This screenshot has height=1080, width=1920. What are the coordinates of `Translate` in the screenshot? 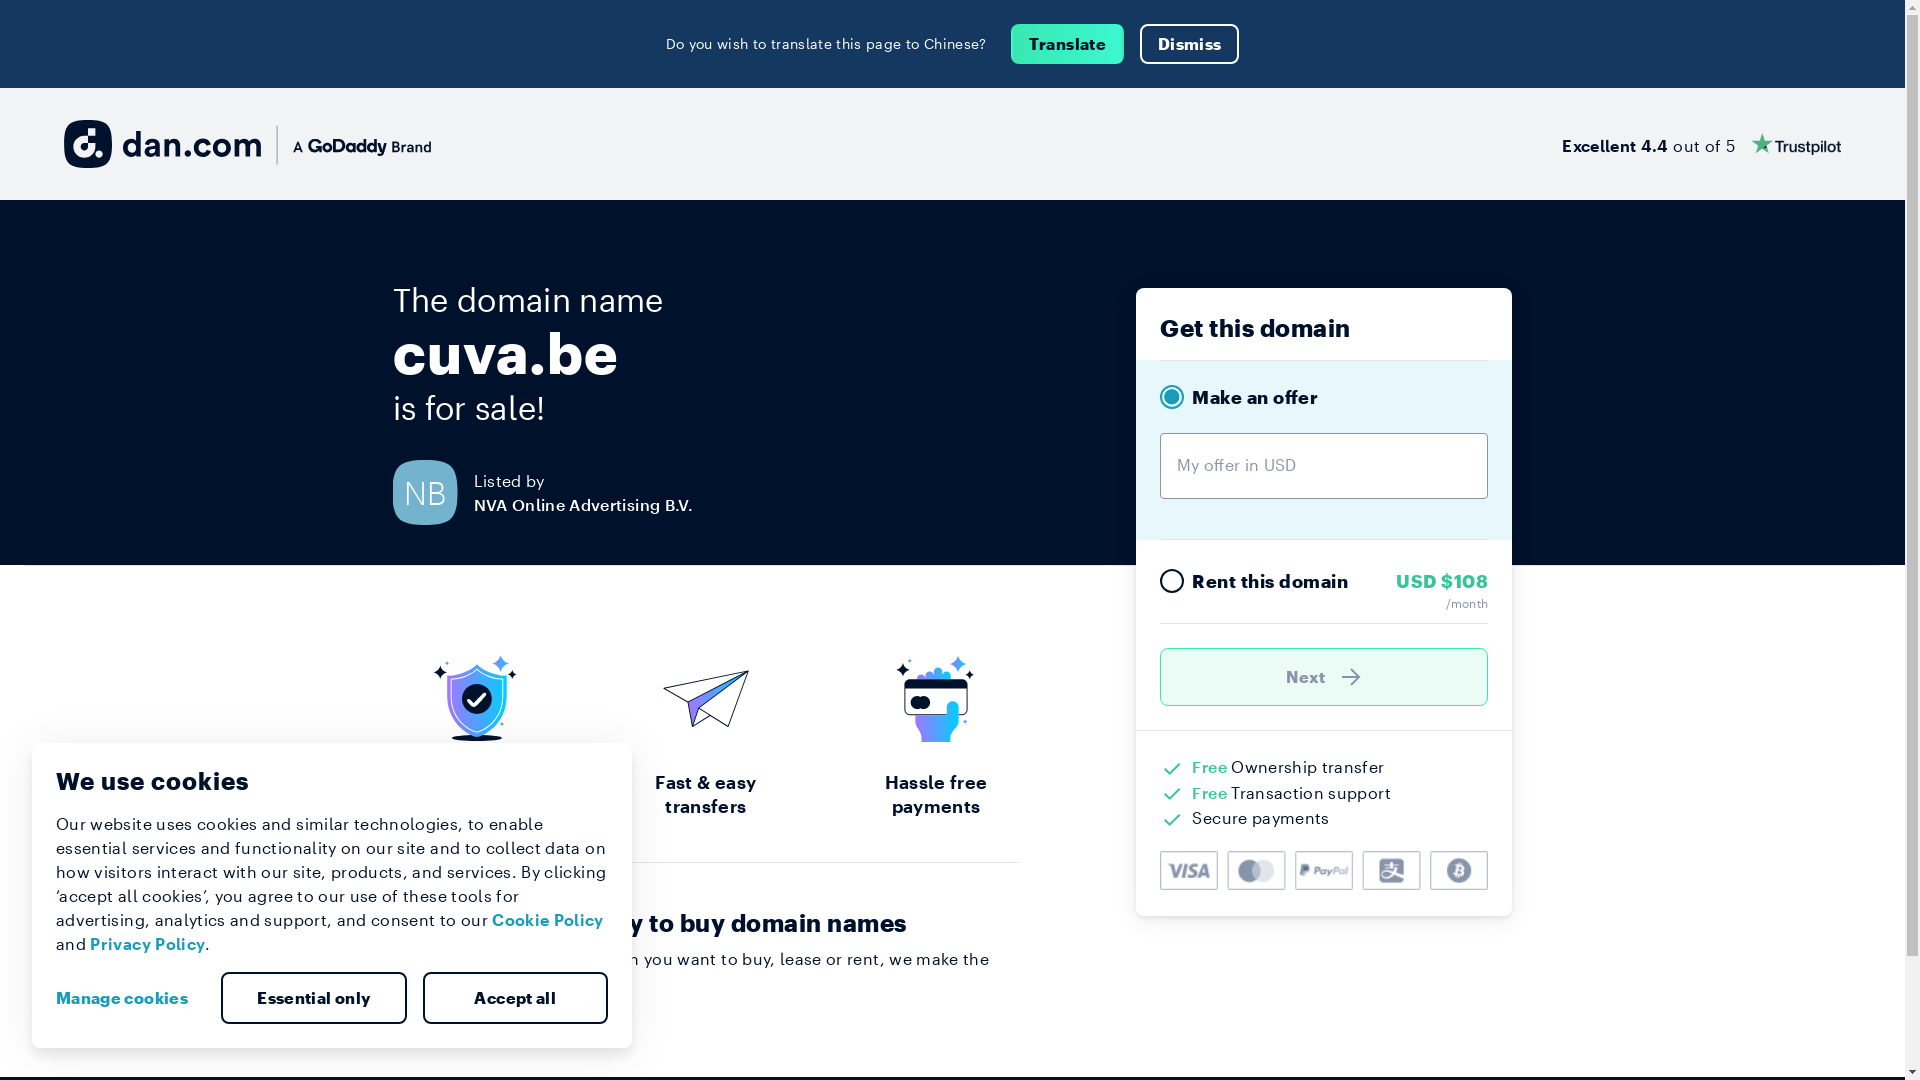 It's located at (1068, 44).